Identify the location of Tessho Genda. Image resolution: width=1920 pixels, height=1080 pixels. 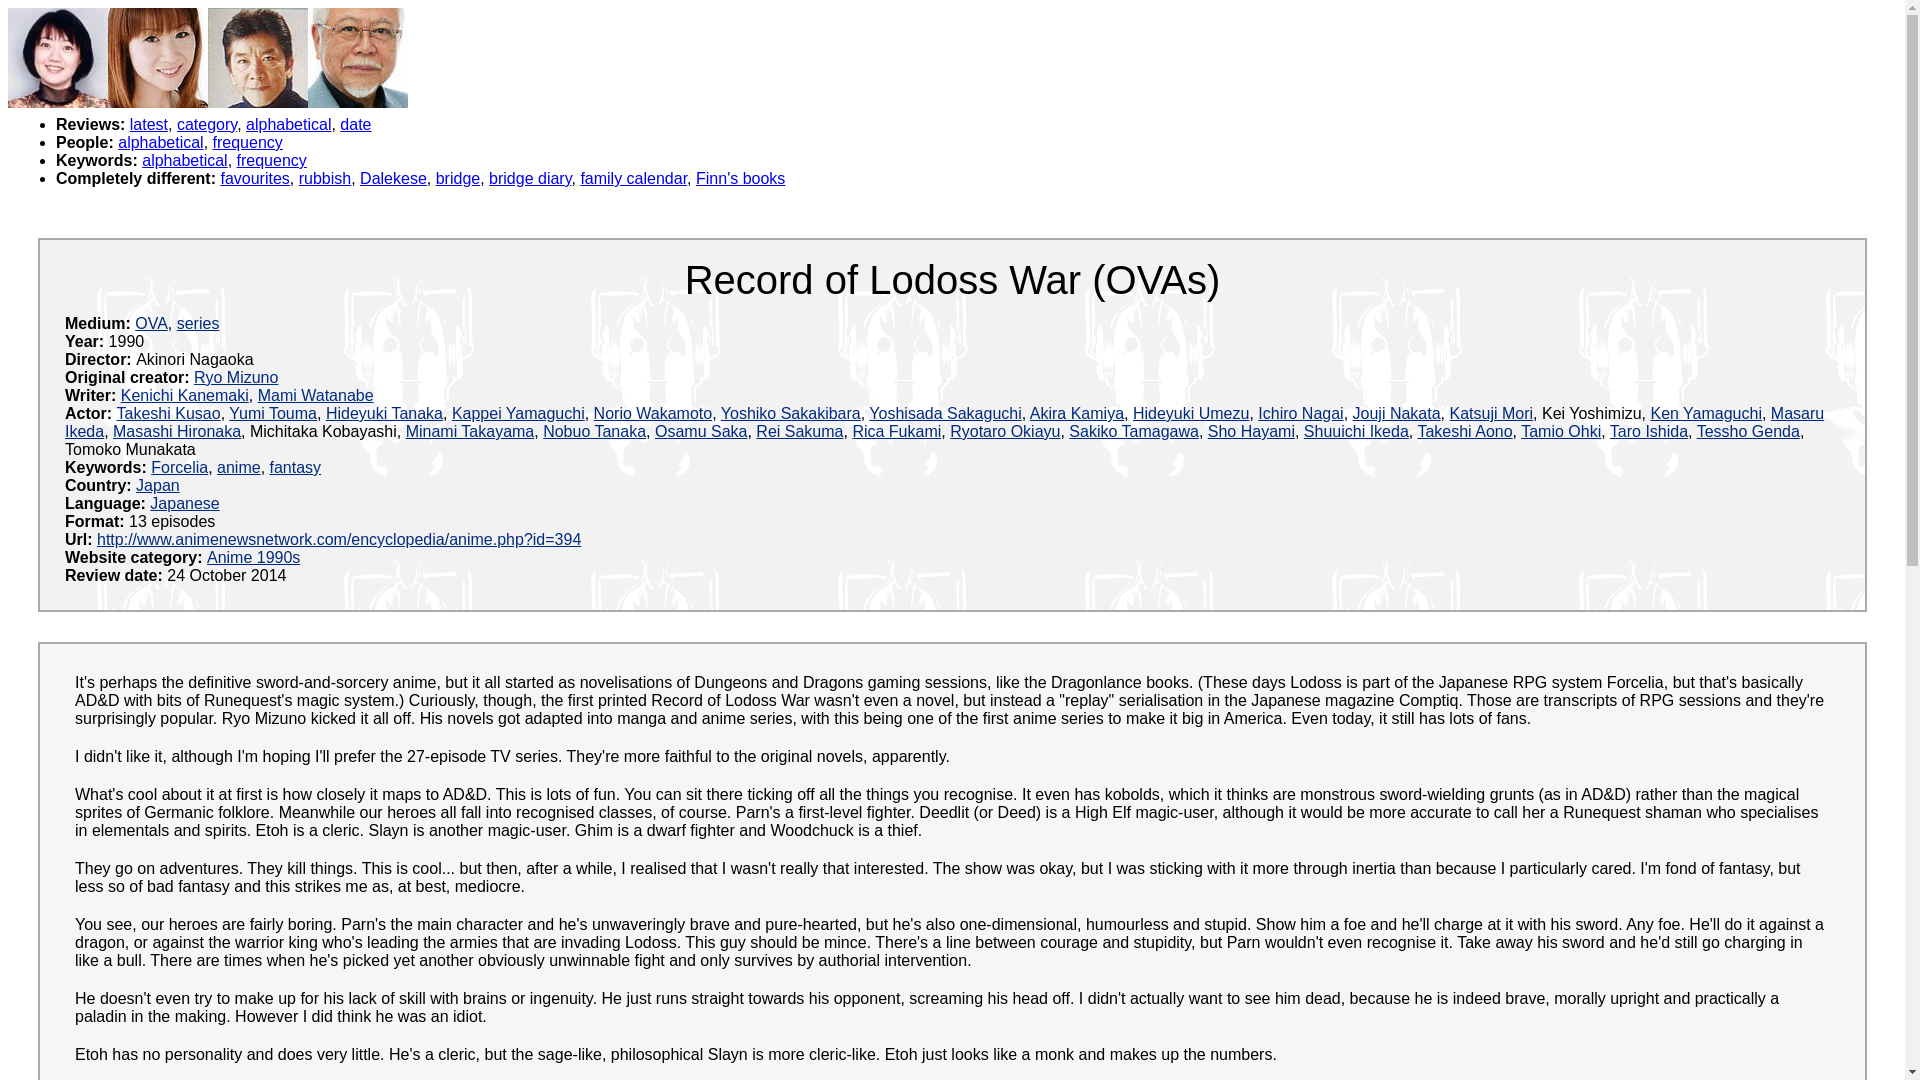
(1748, 431).